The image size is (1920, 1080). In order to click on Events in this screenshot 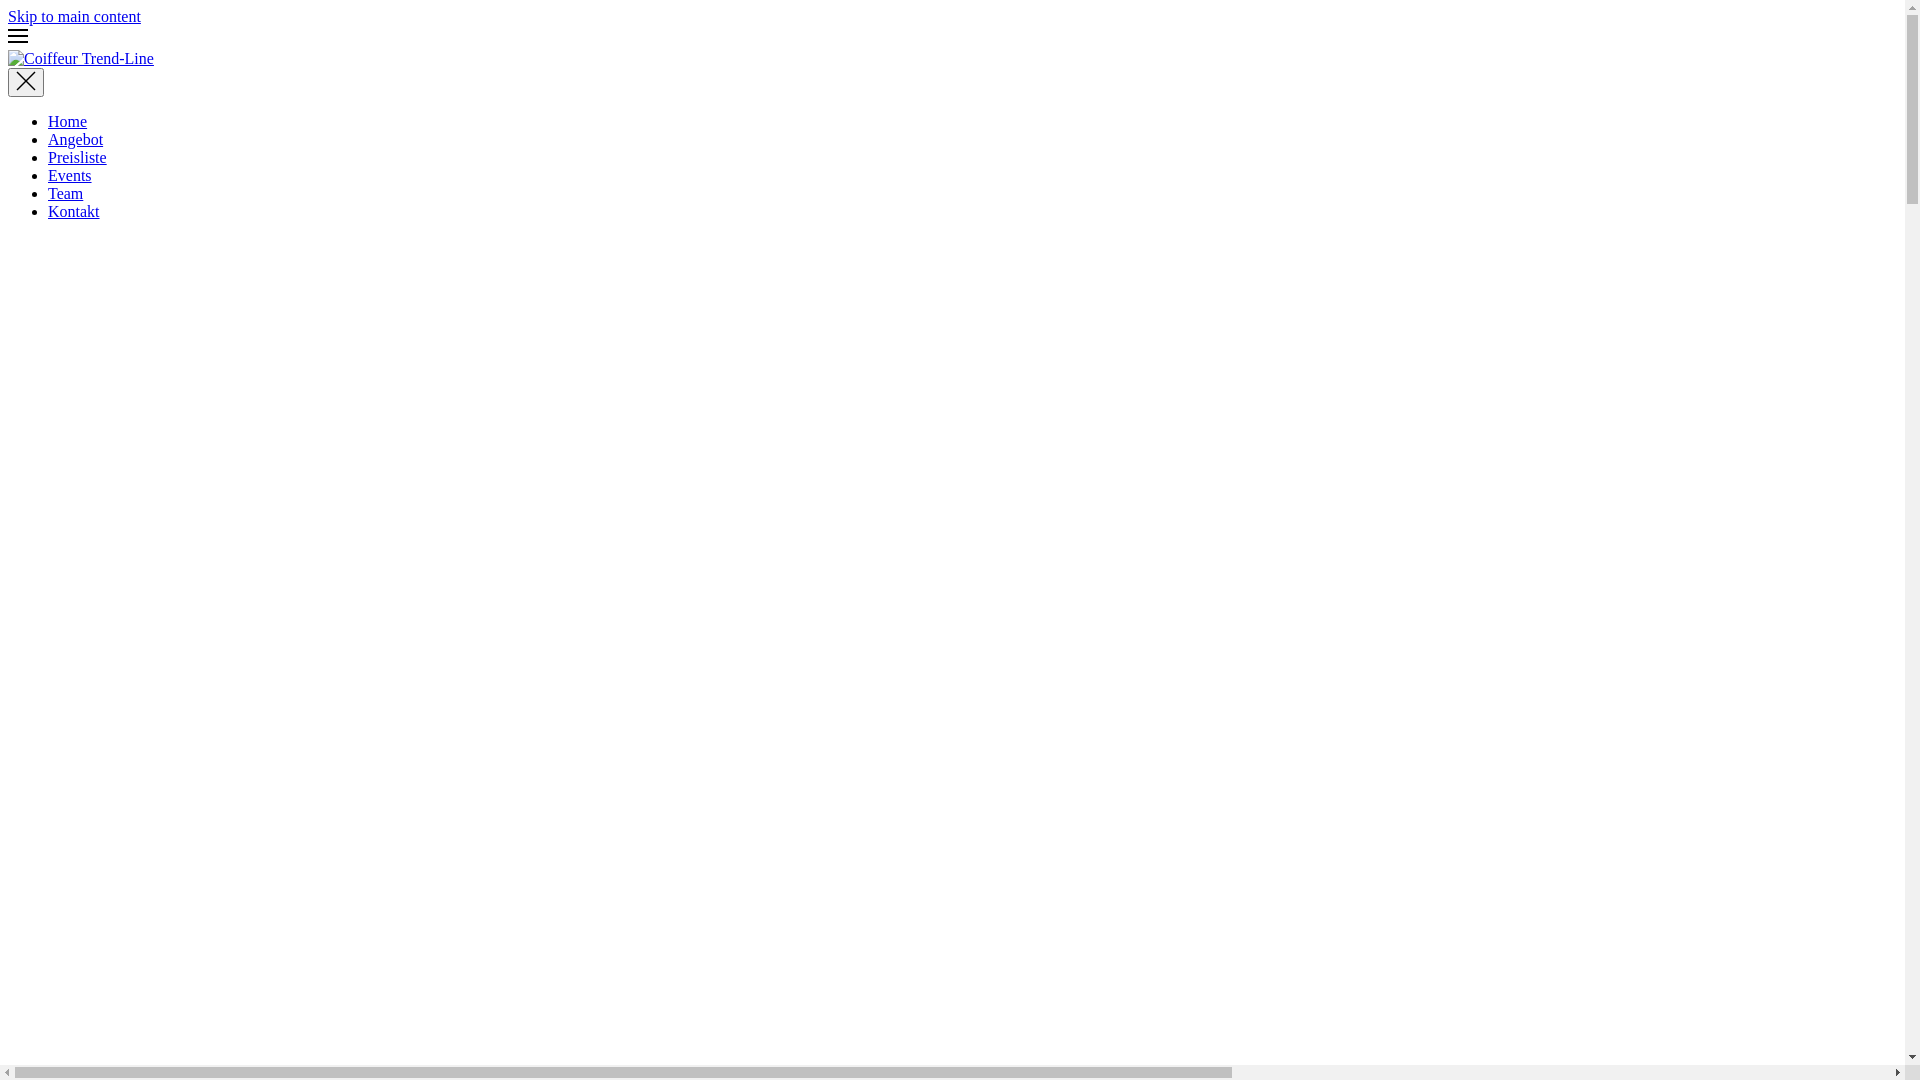, I will do `click(70, 176)`.